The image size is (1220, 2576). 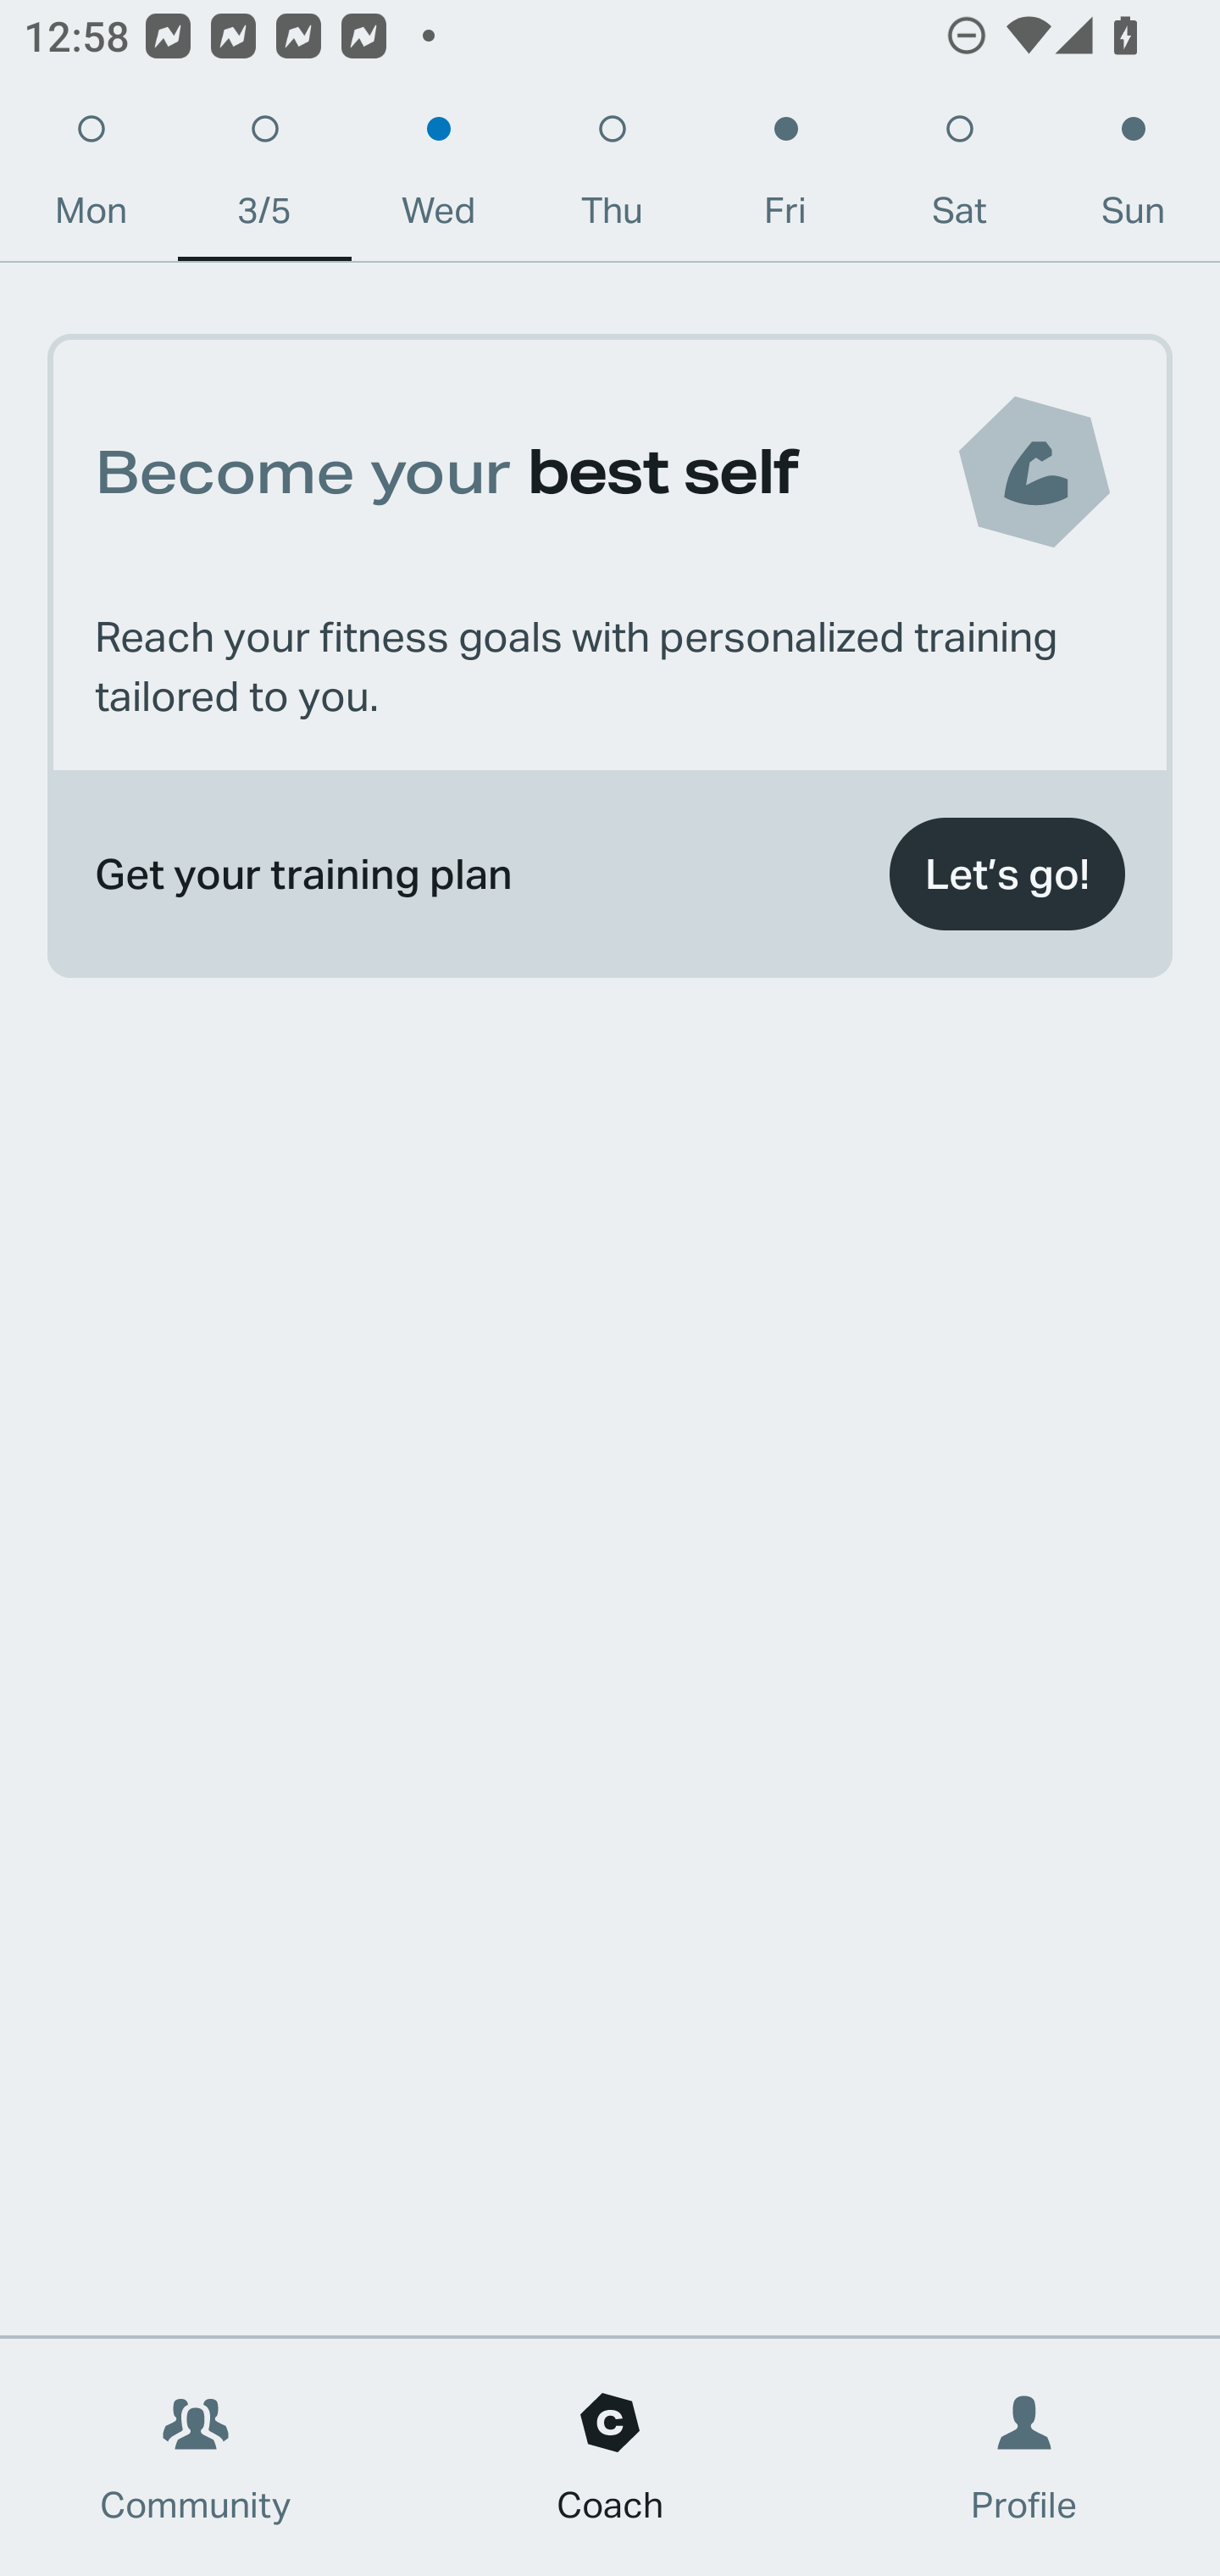 I want to click on Sun, so click(x=1134, y=178).